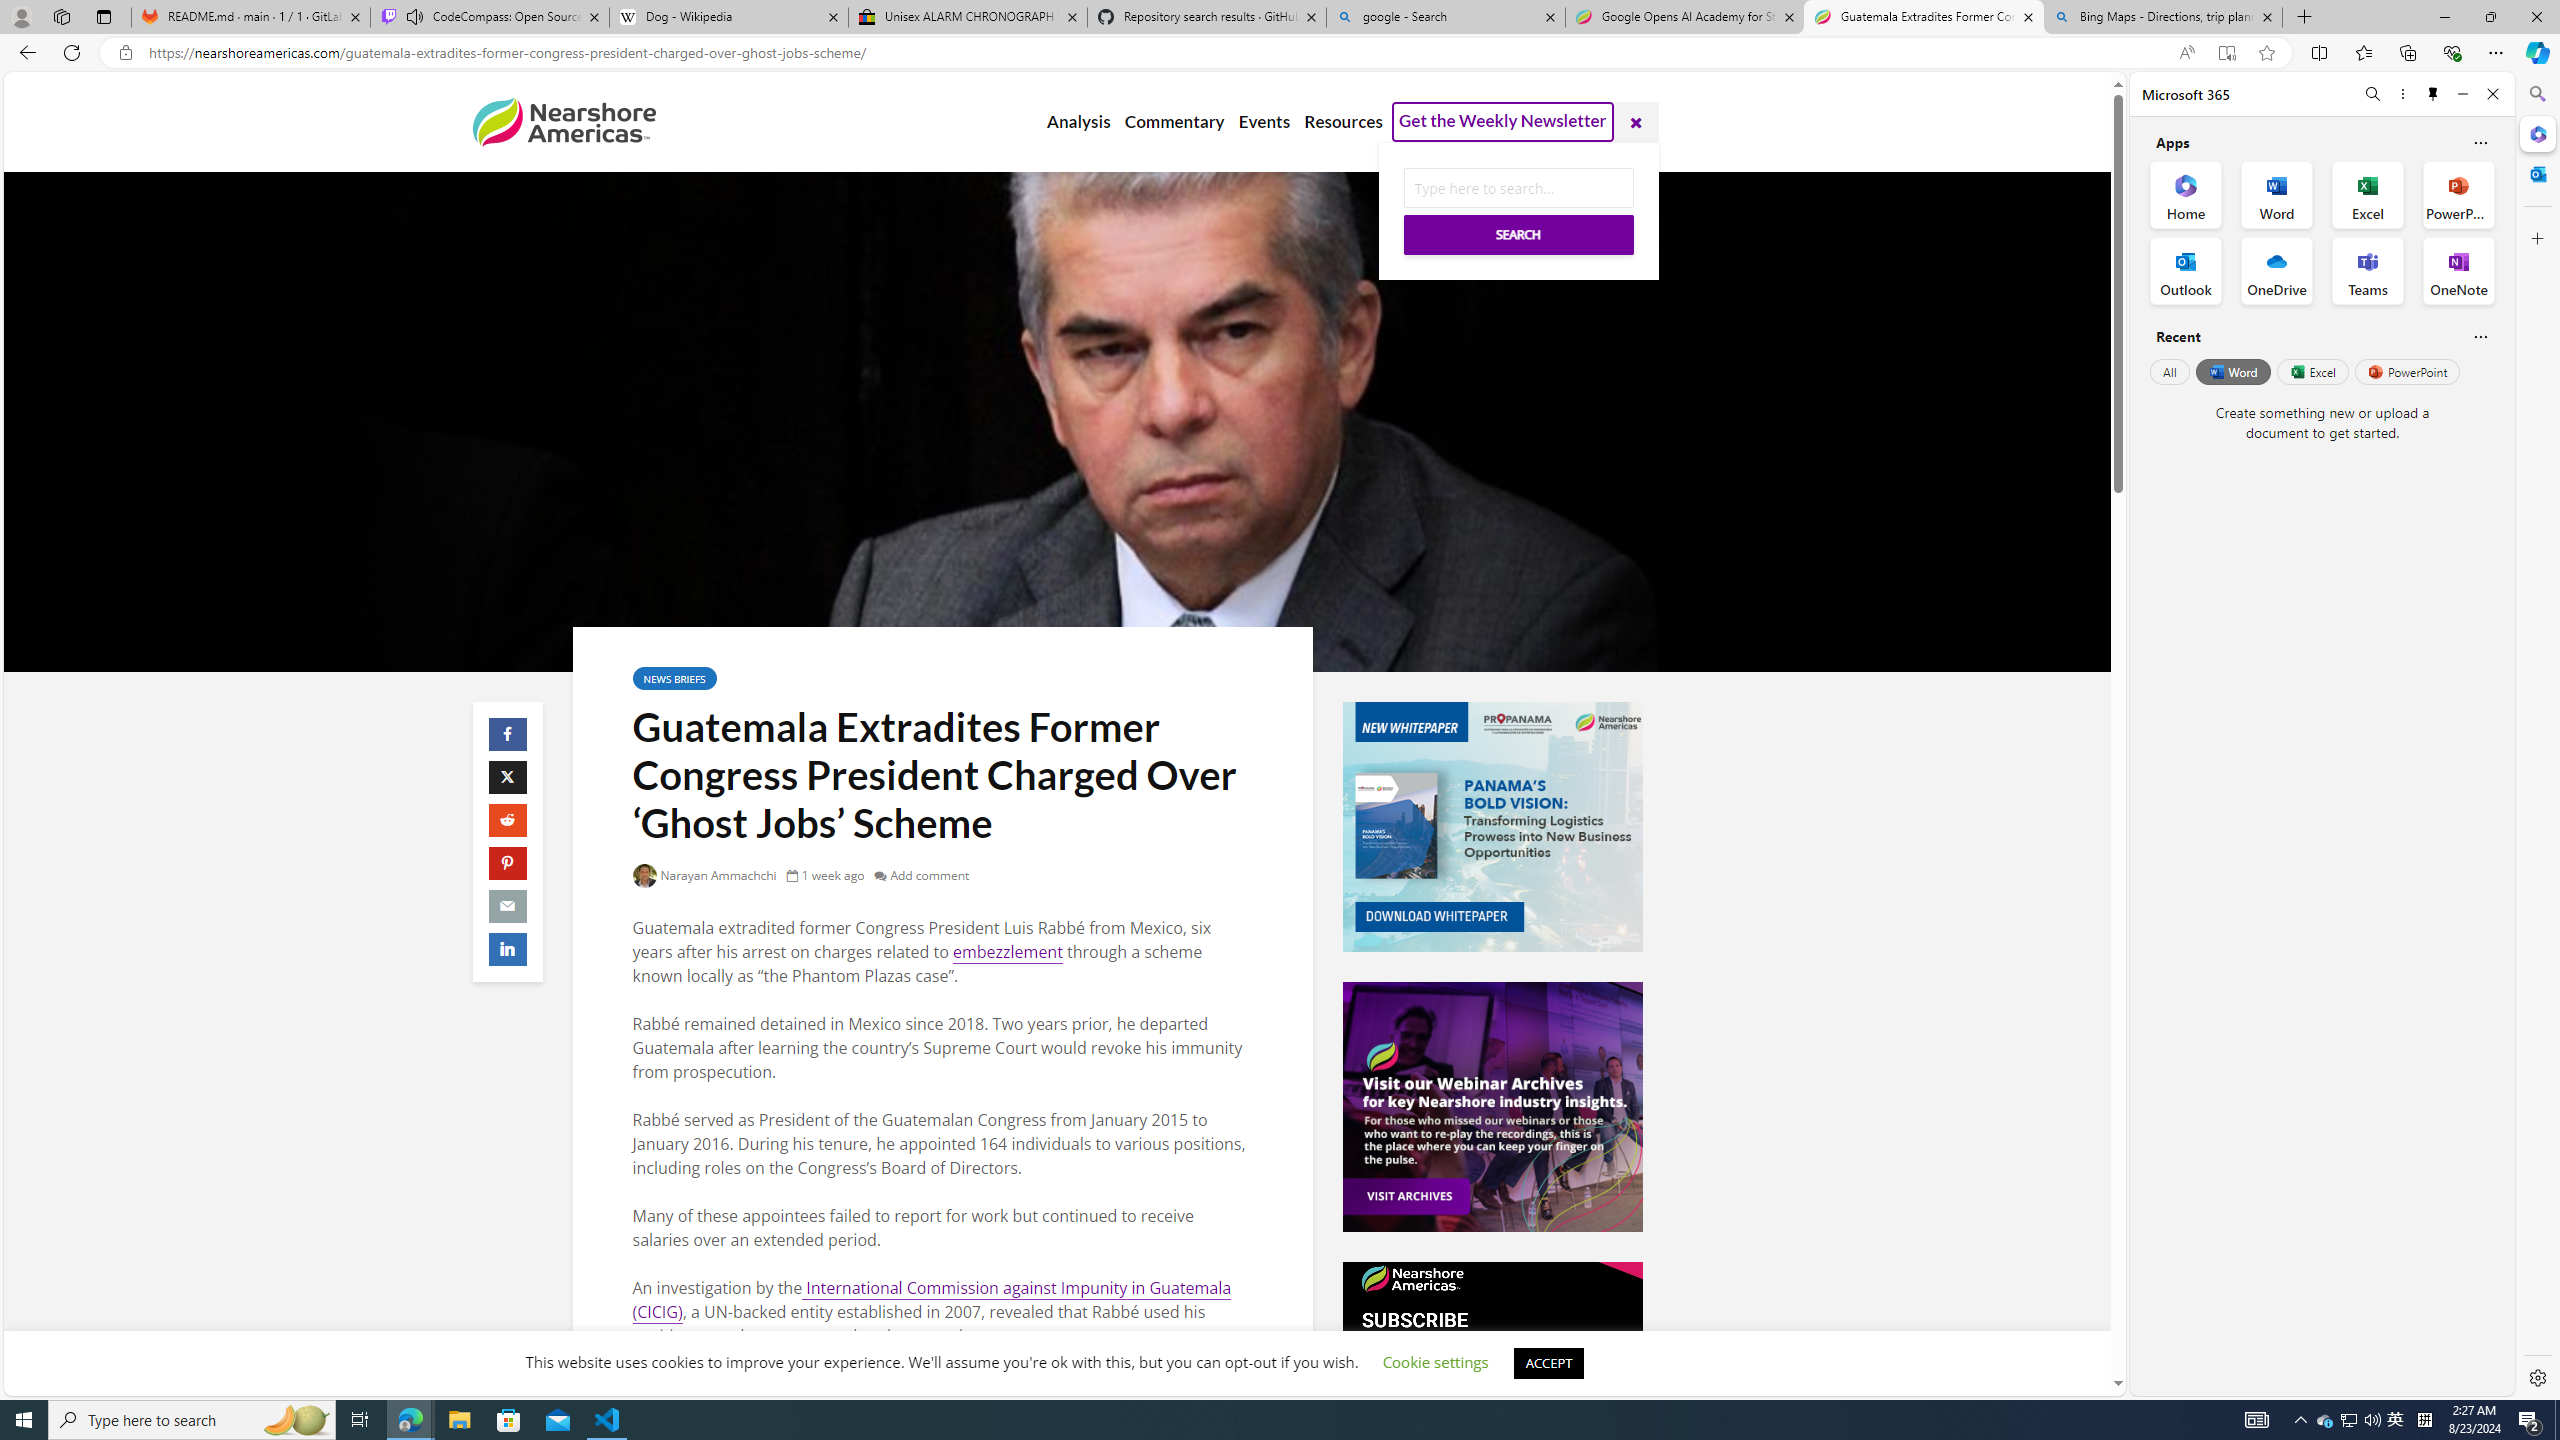  What do you see at coordinates (674, 678) in the screenshot?
I see `NEWS BRIEFS` at bounding box center [674, 678].